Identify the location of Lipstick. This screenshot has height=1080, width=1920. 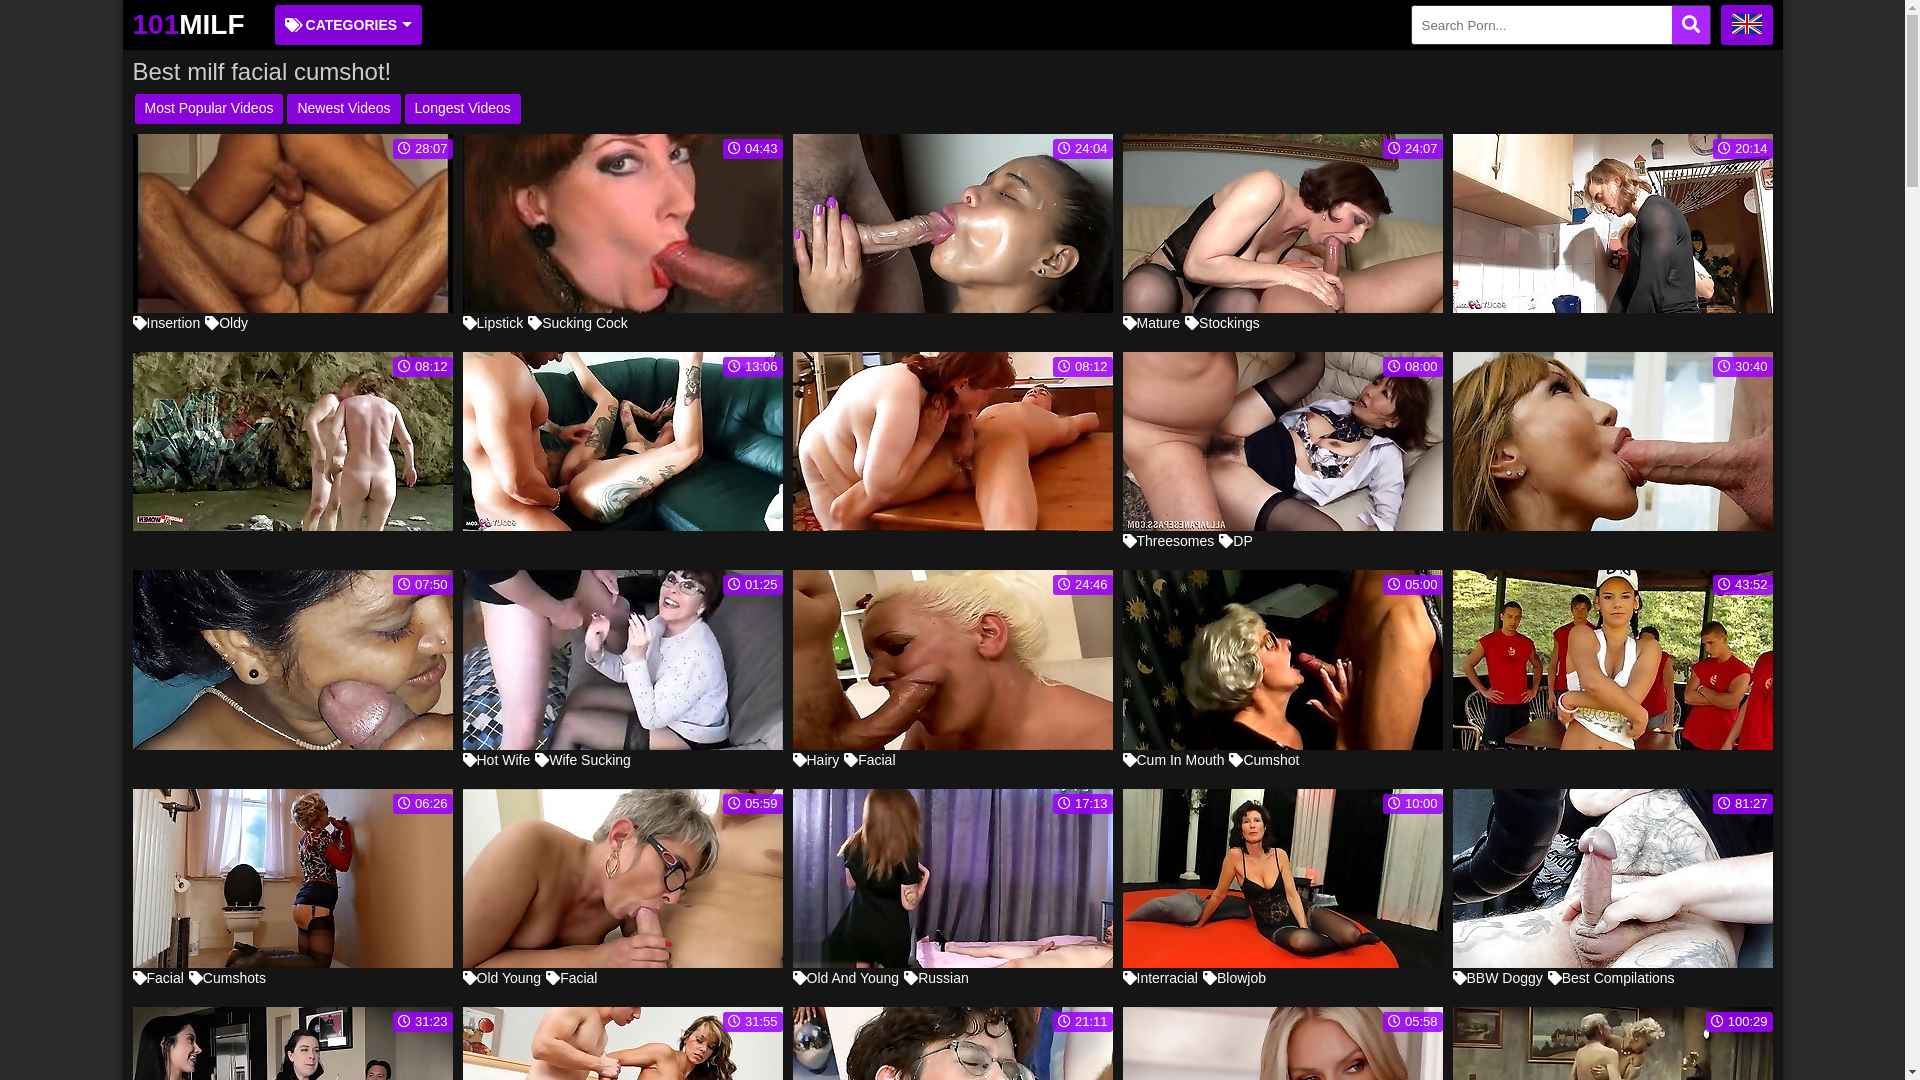
(492, 323).